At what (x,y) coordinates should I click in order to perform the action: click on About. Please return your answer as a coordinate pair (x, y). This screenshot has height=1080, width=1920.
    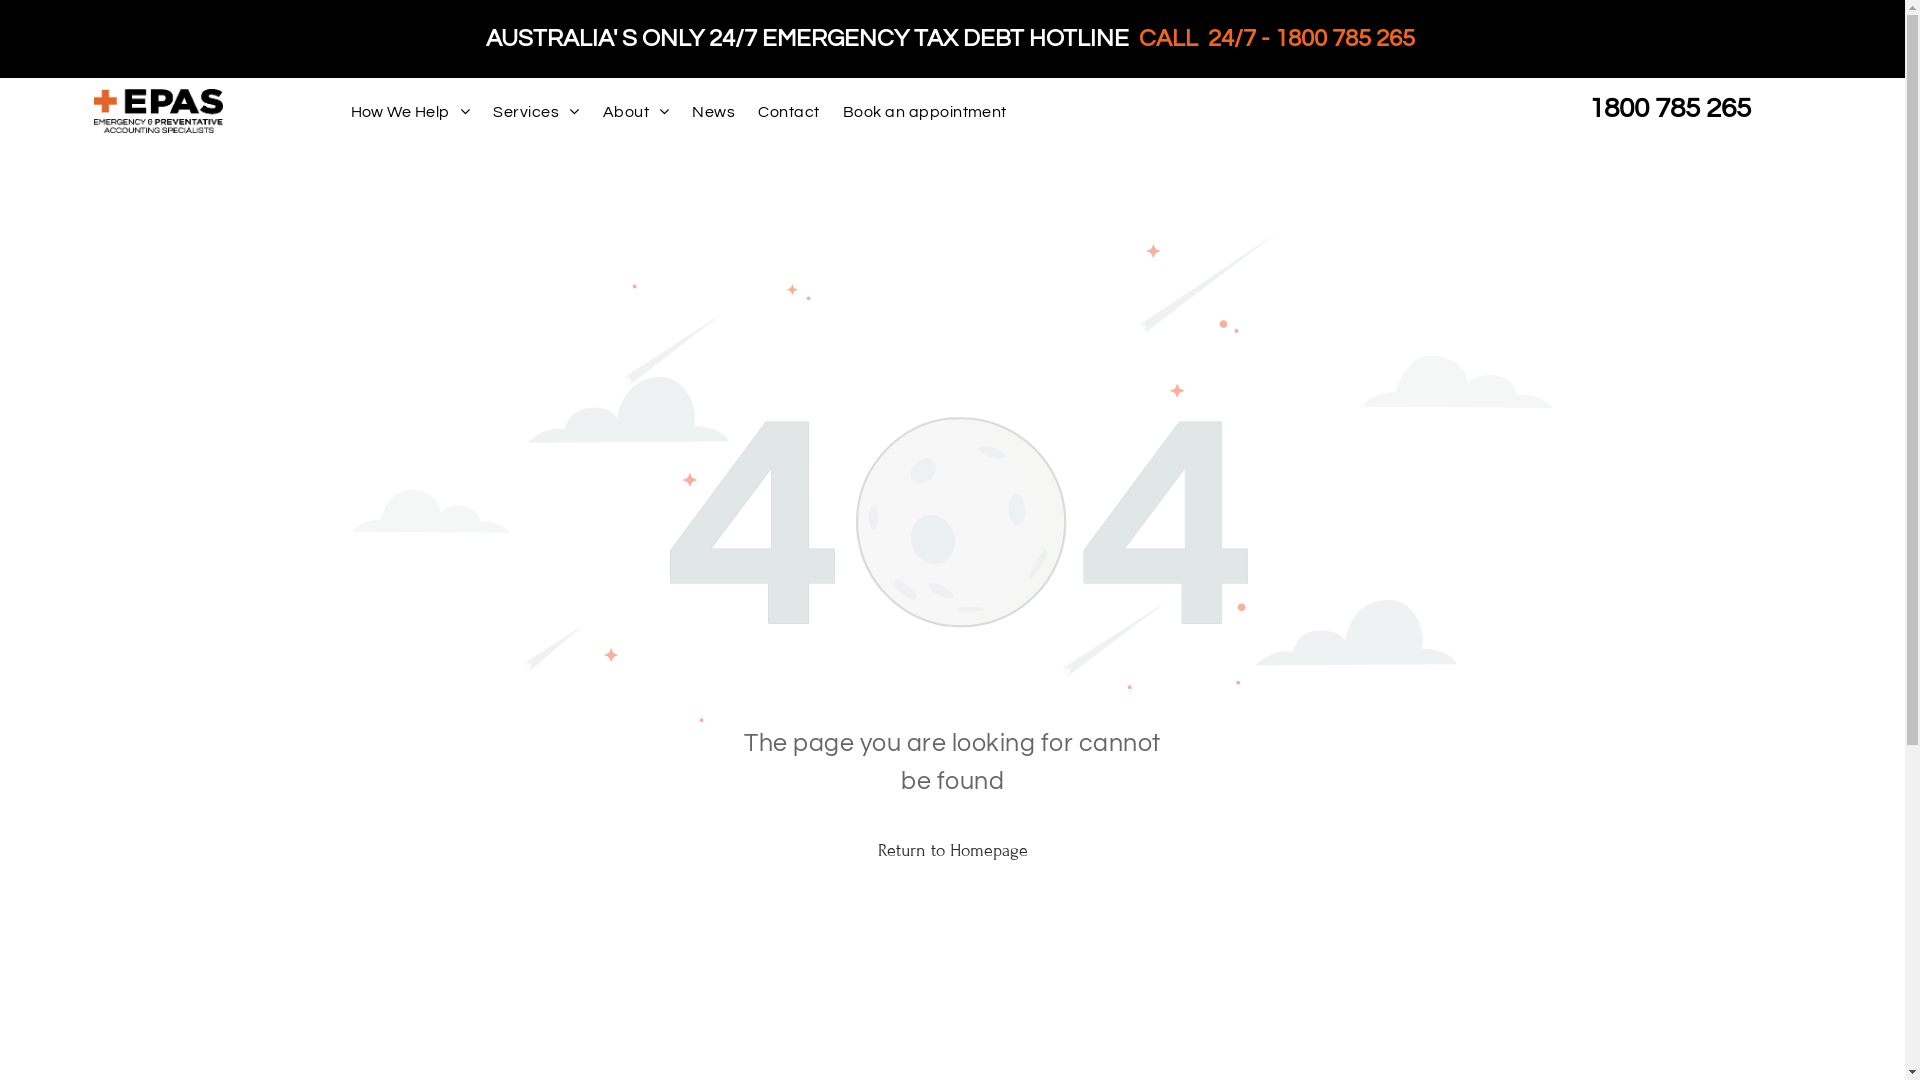
    Looking at the image, I should click on (640, 112).